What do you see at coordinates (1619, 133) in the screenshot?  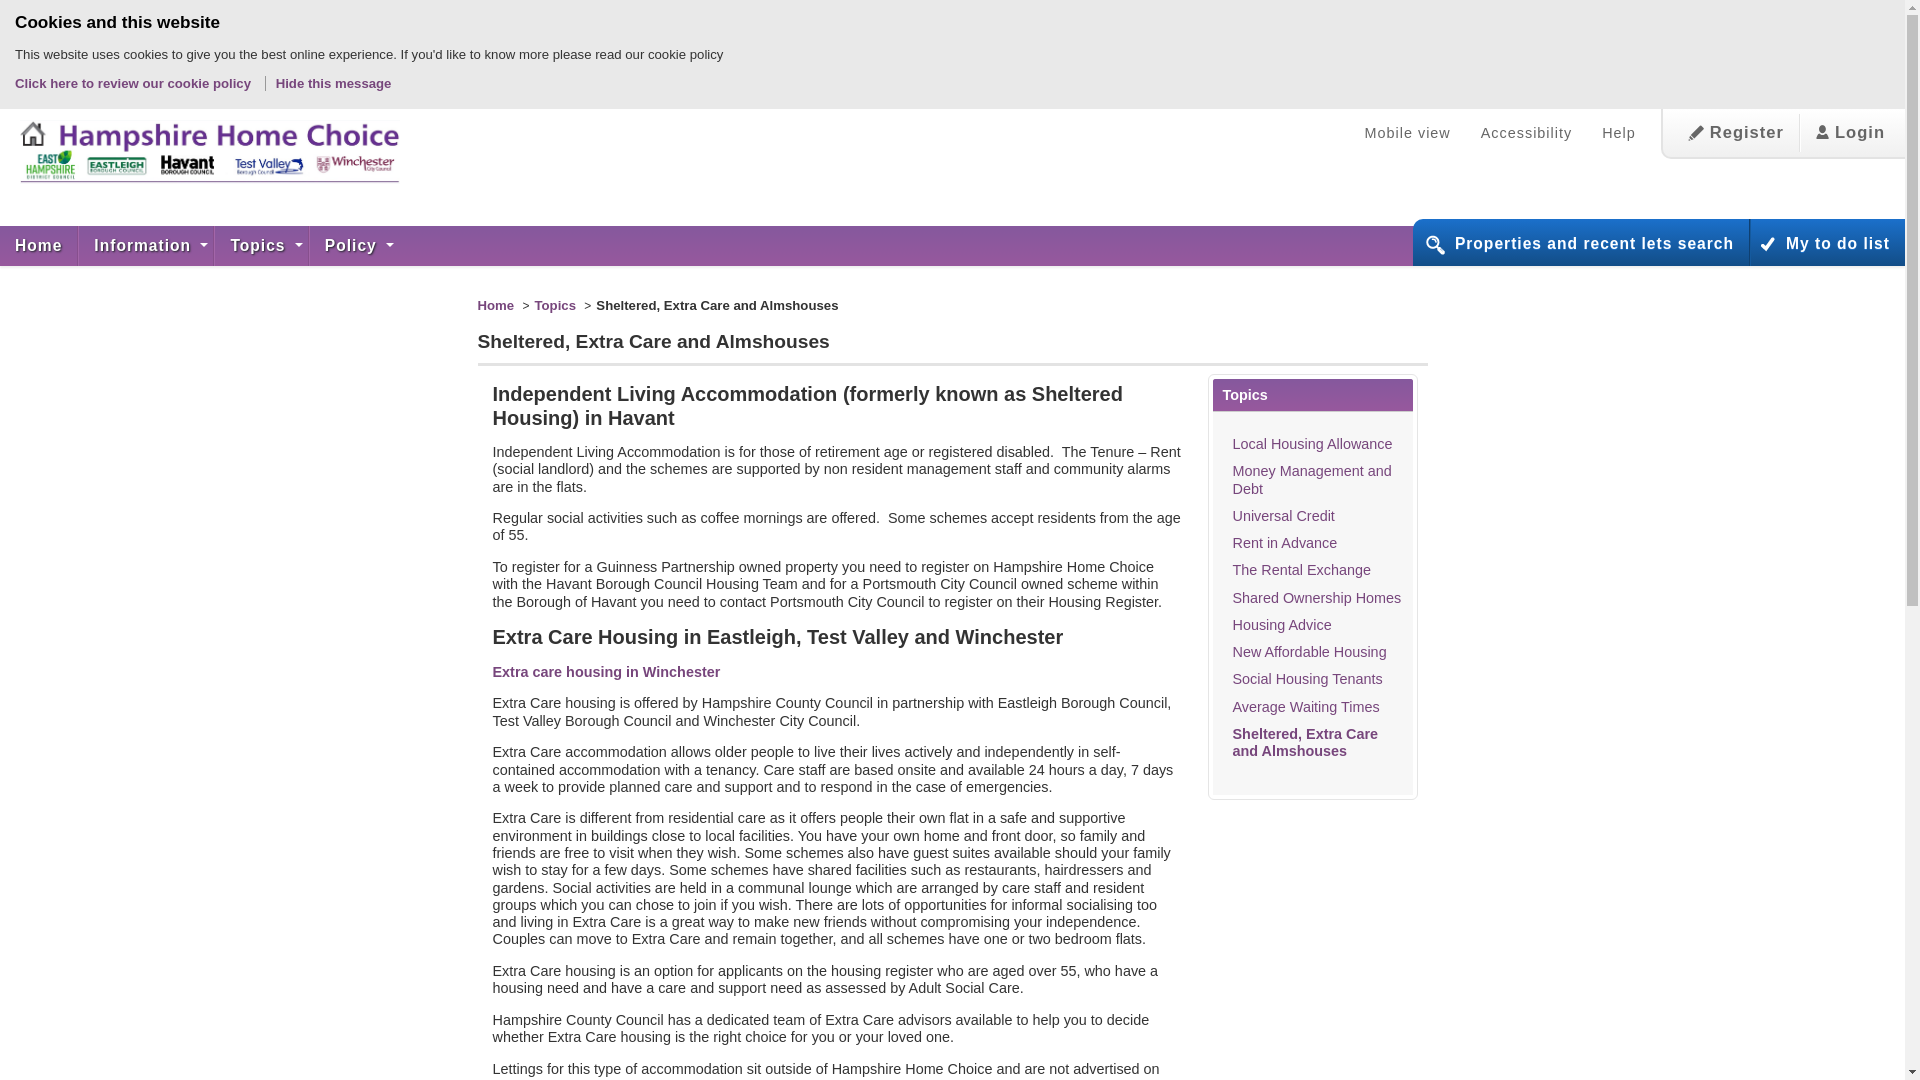 I see `Help` at bounding box center [1619, 133].